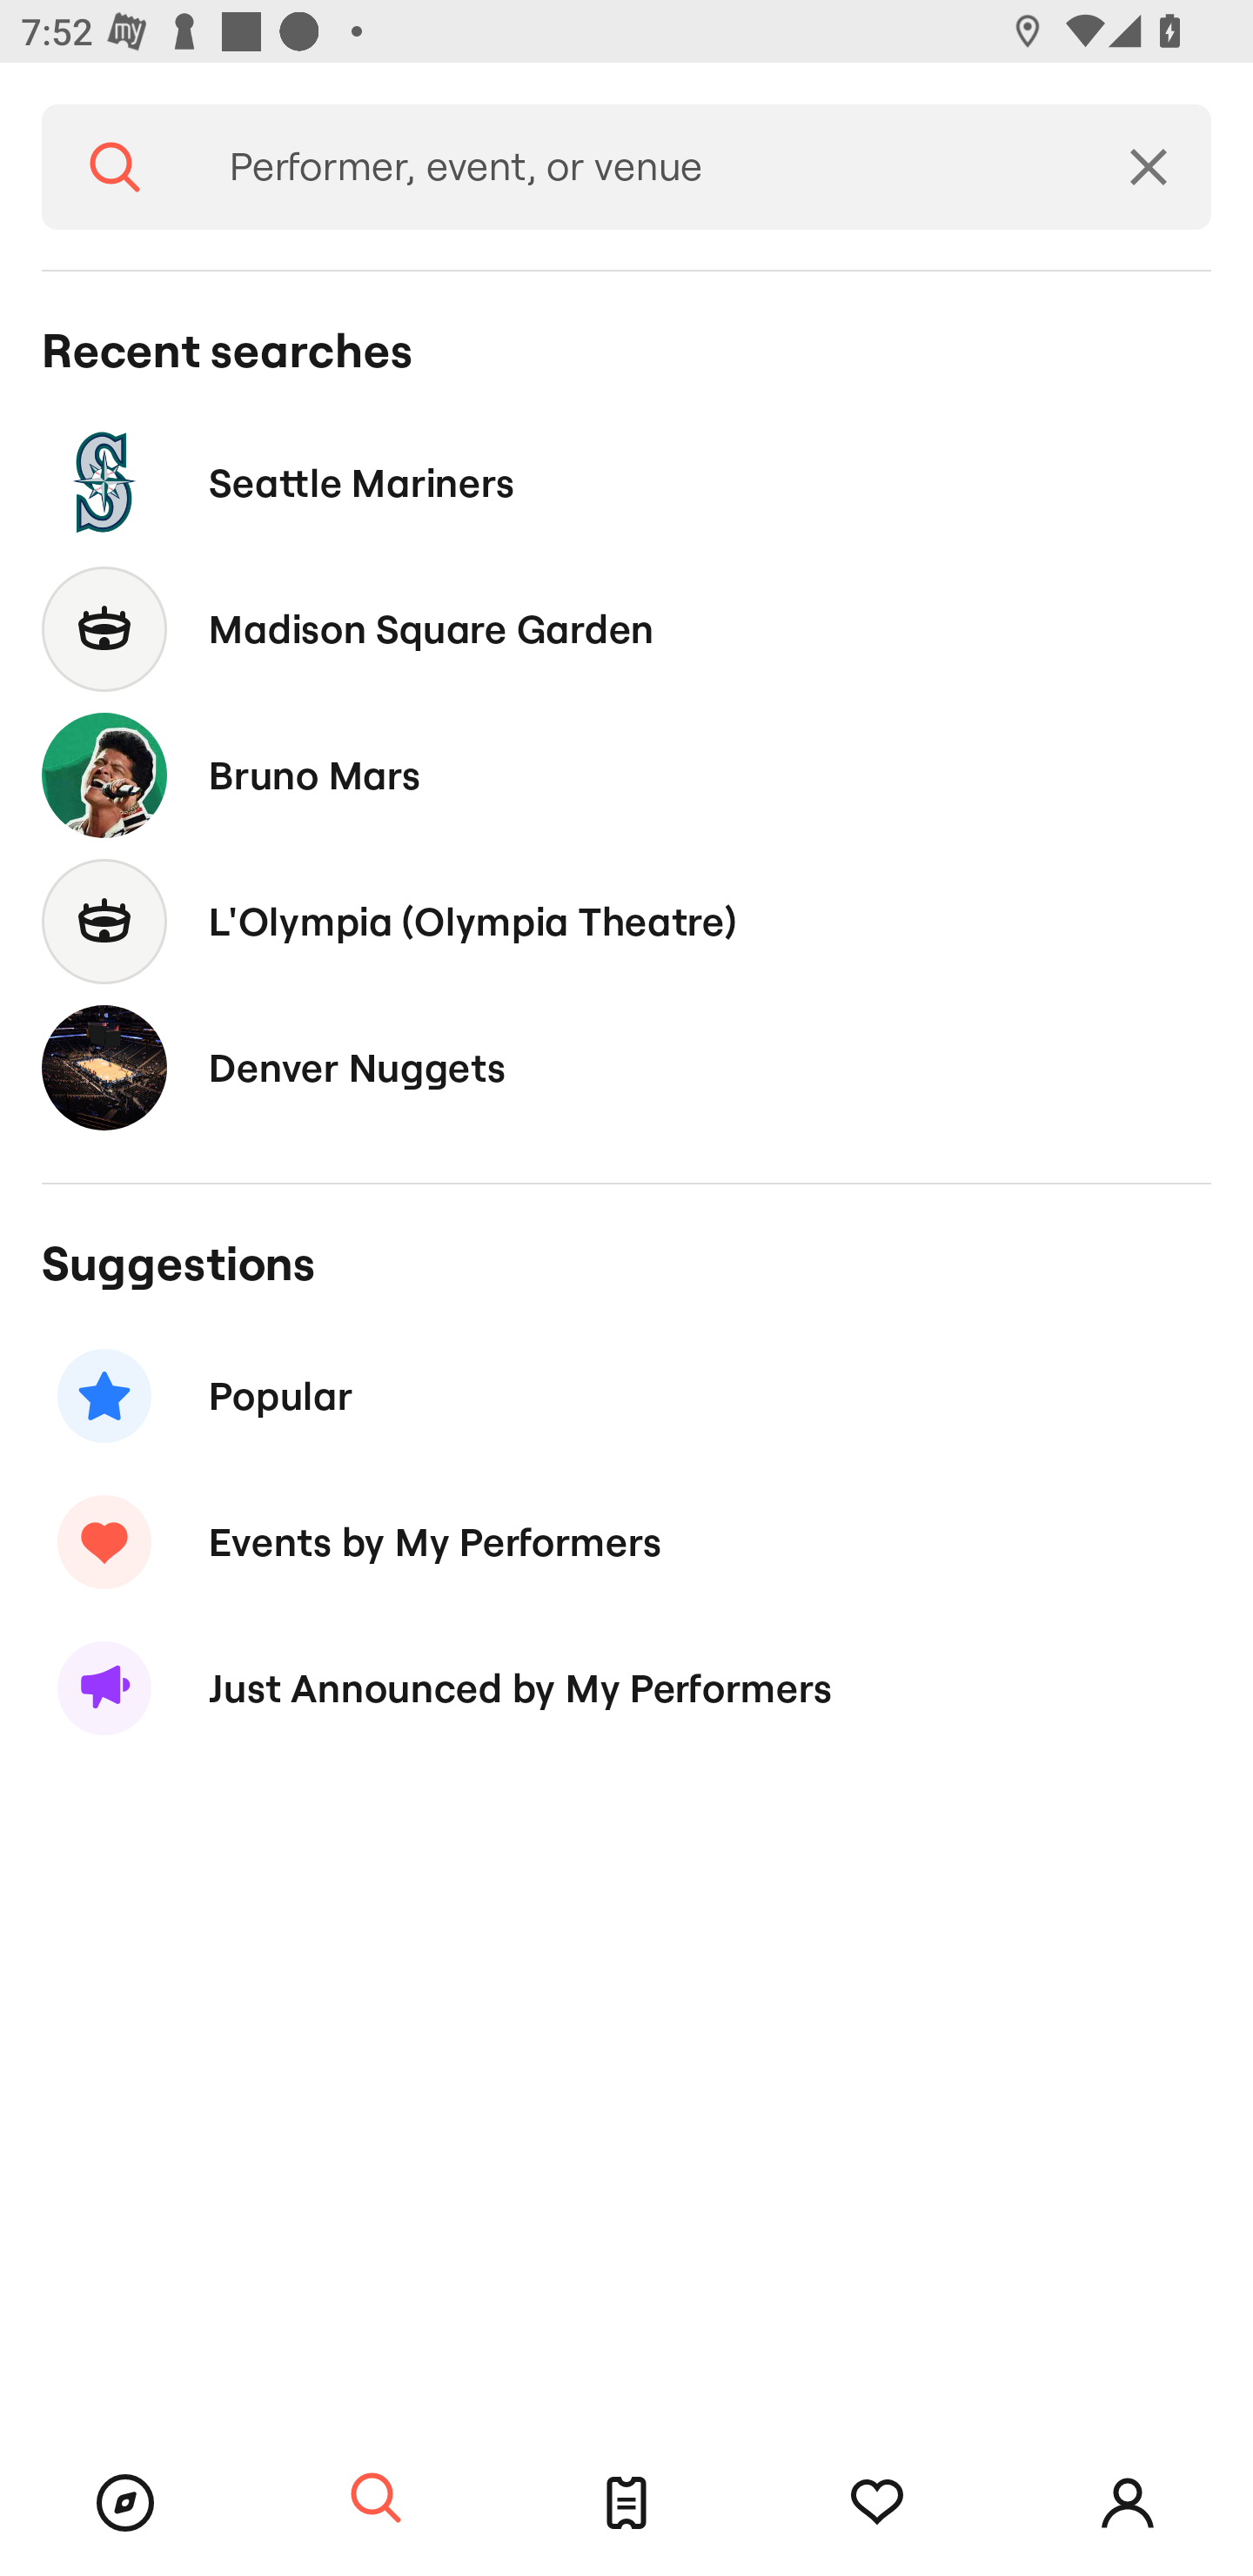 The height and width of the screenshot is (2576, 1253). I want to click on Denver Nuggets, so click(626, 1067).